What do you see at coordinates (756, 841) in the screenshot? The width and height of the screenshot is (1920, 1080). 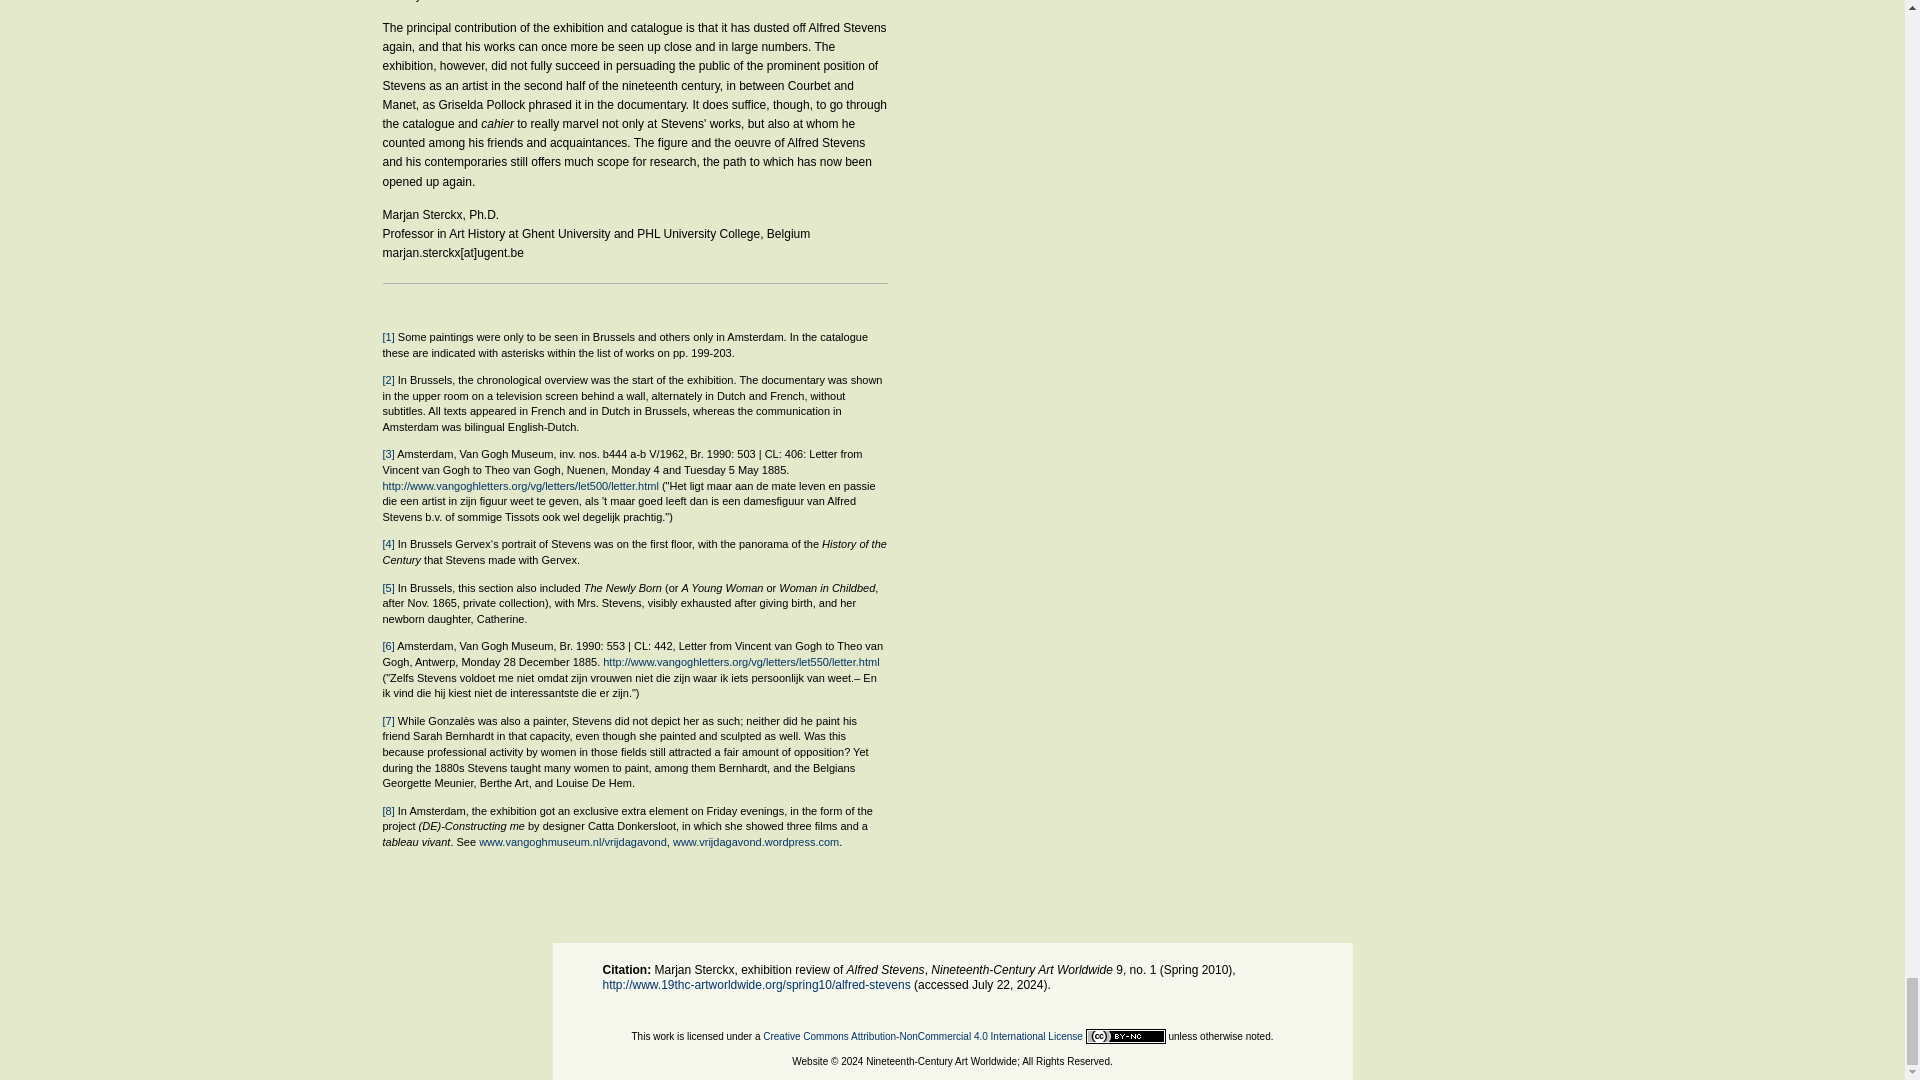 I see `www.vrijdagavond.wordpress.com` at bounding box center [756, 841].